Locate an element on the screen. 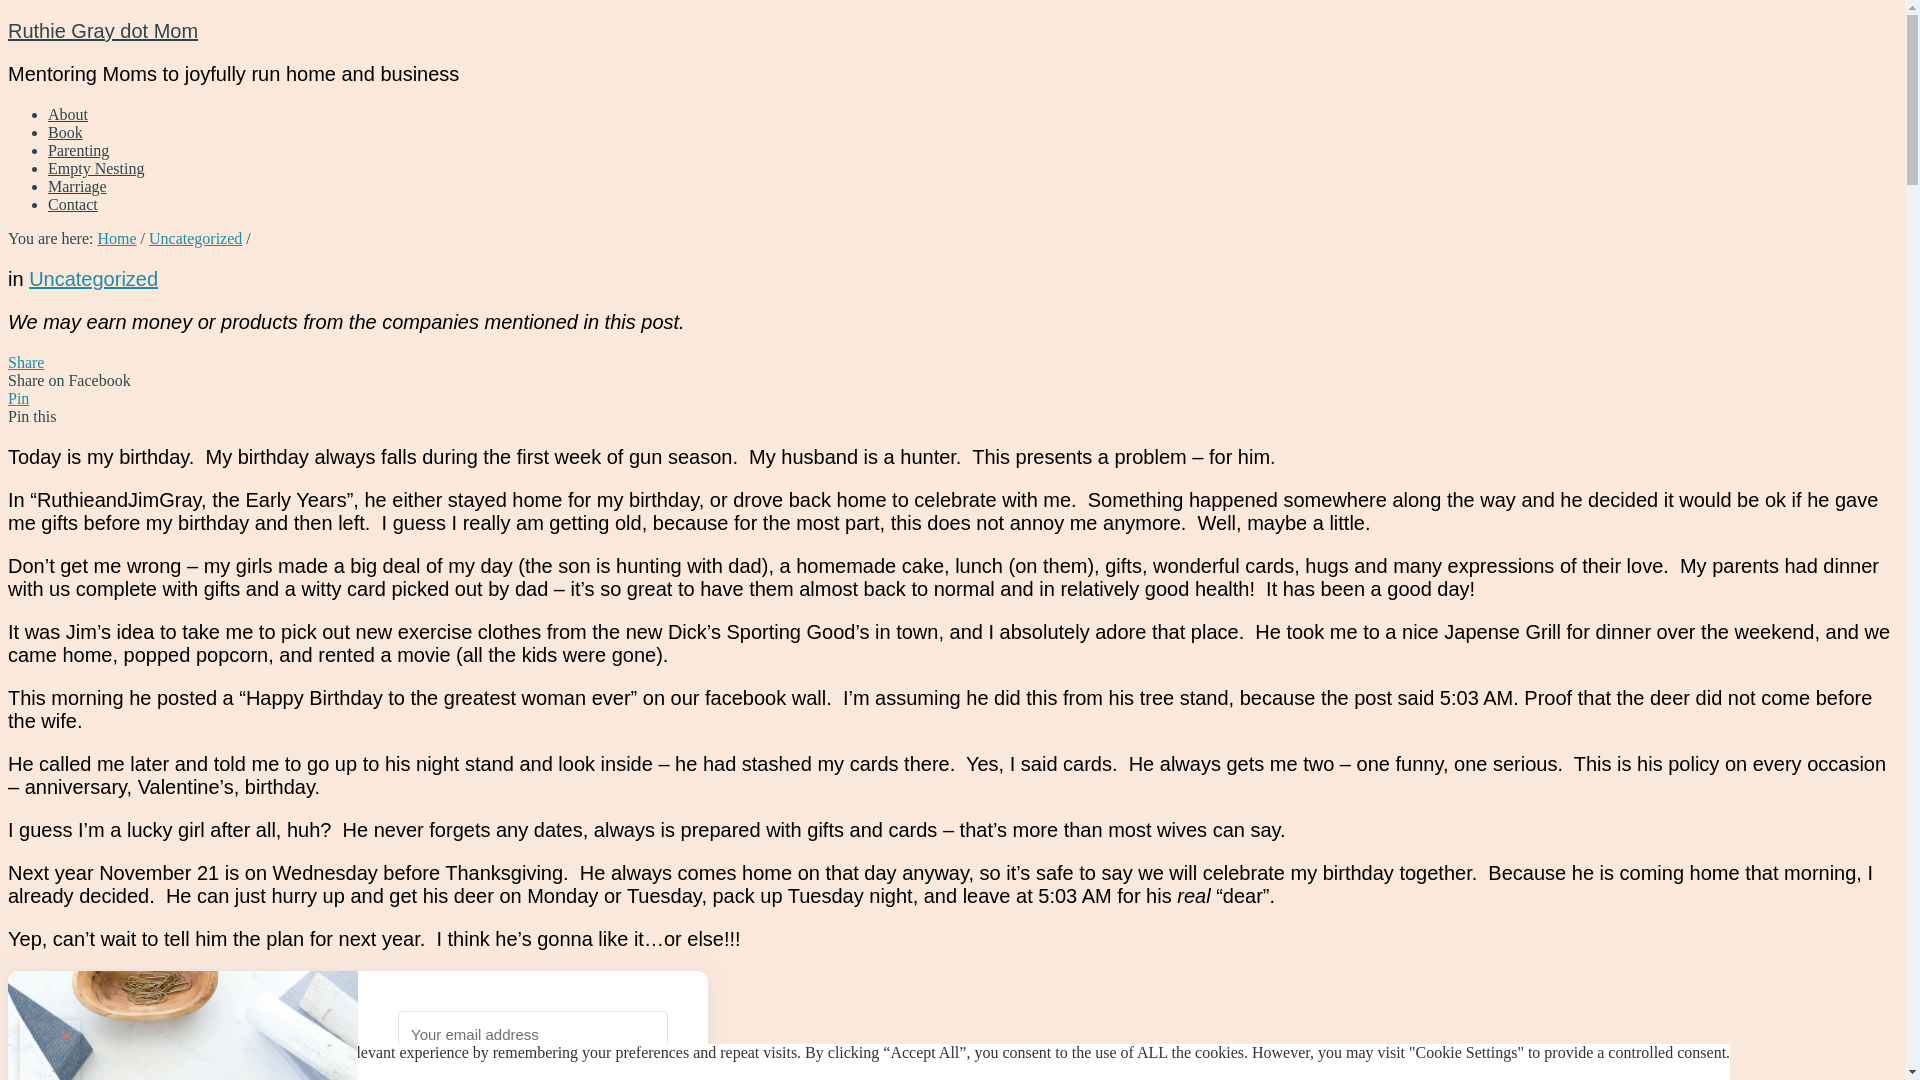 The height and width of the screenshot is (1080, 1920). About is located at coordinates (68, 114).